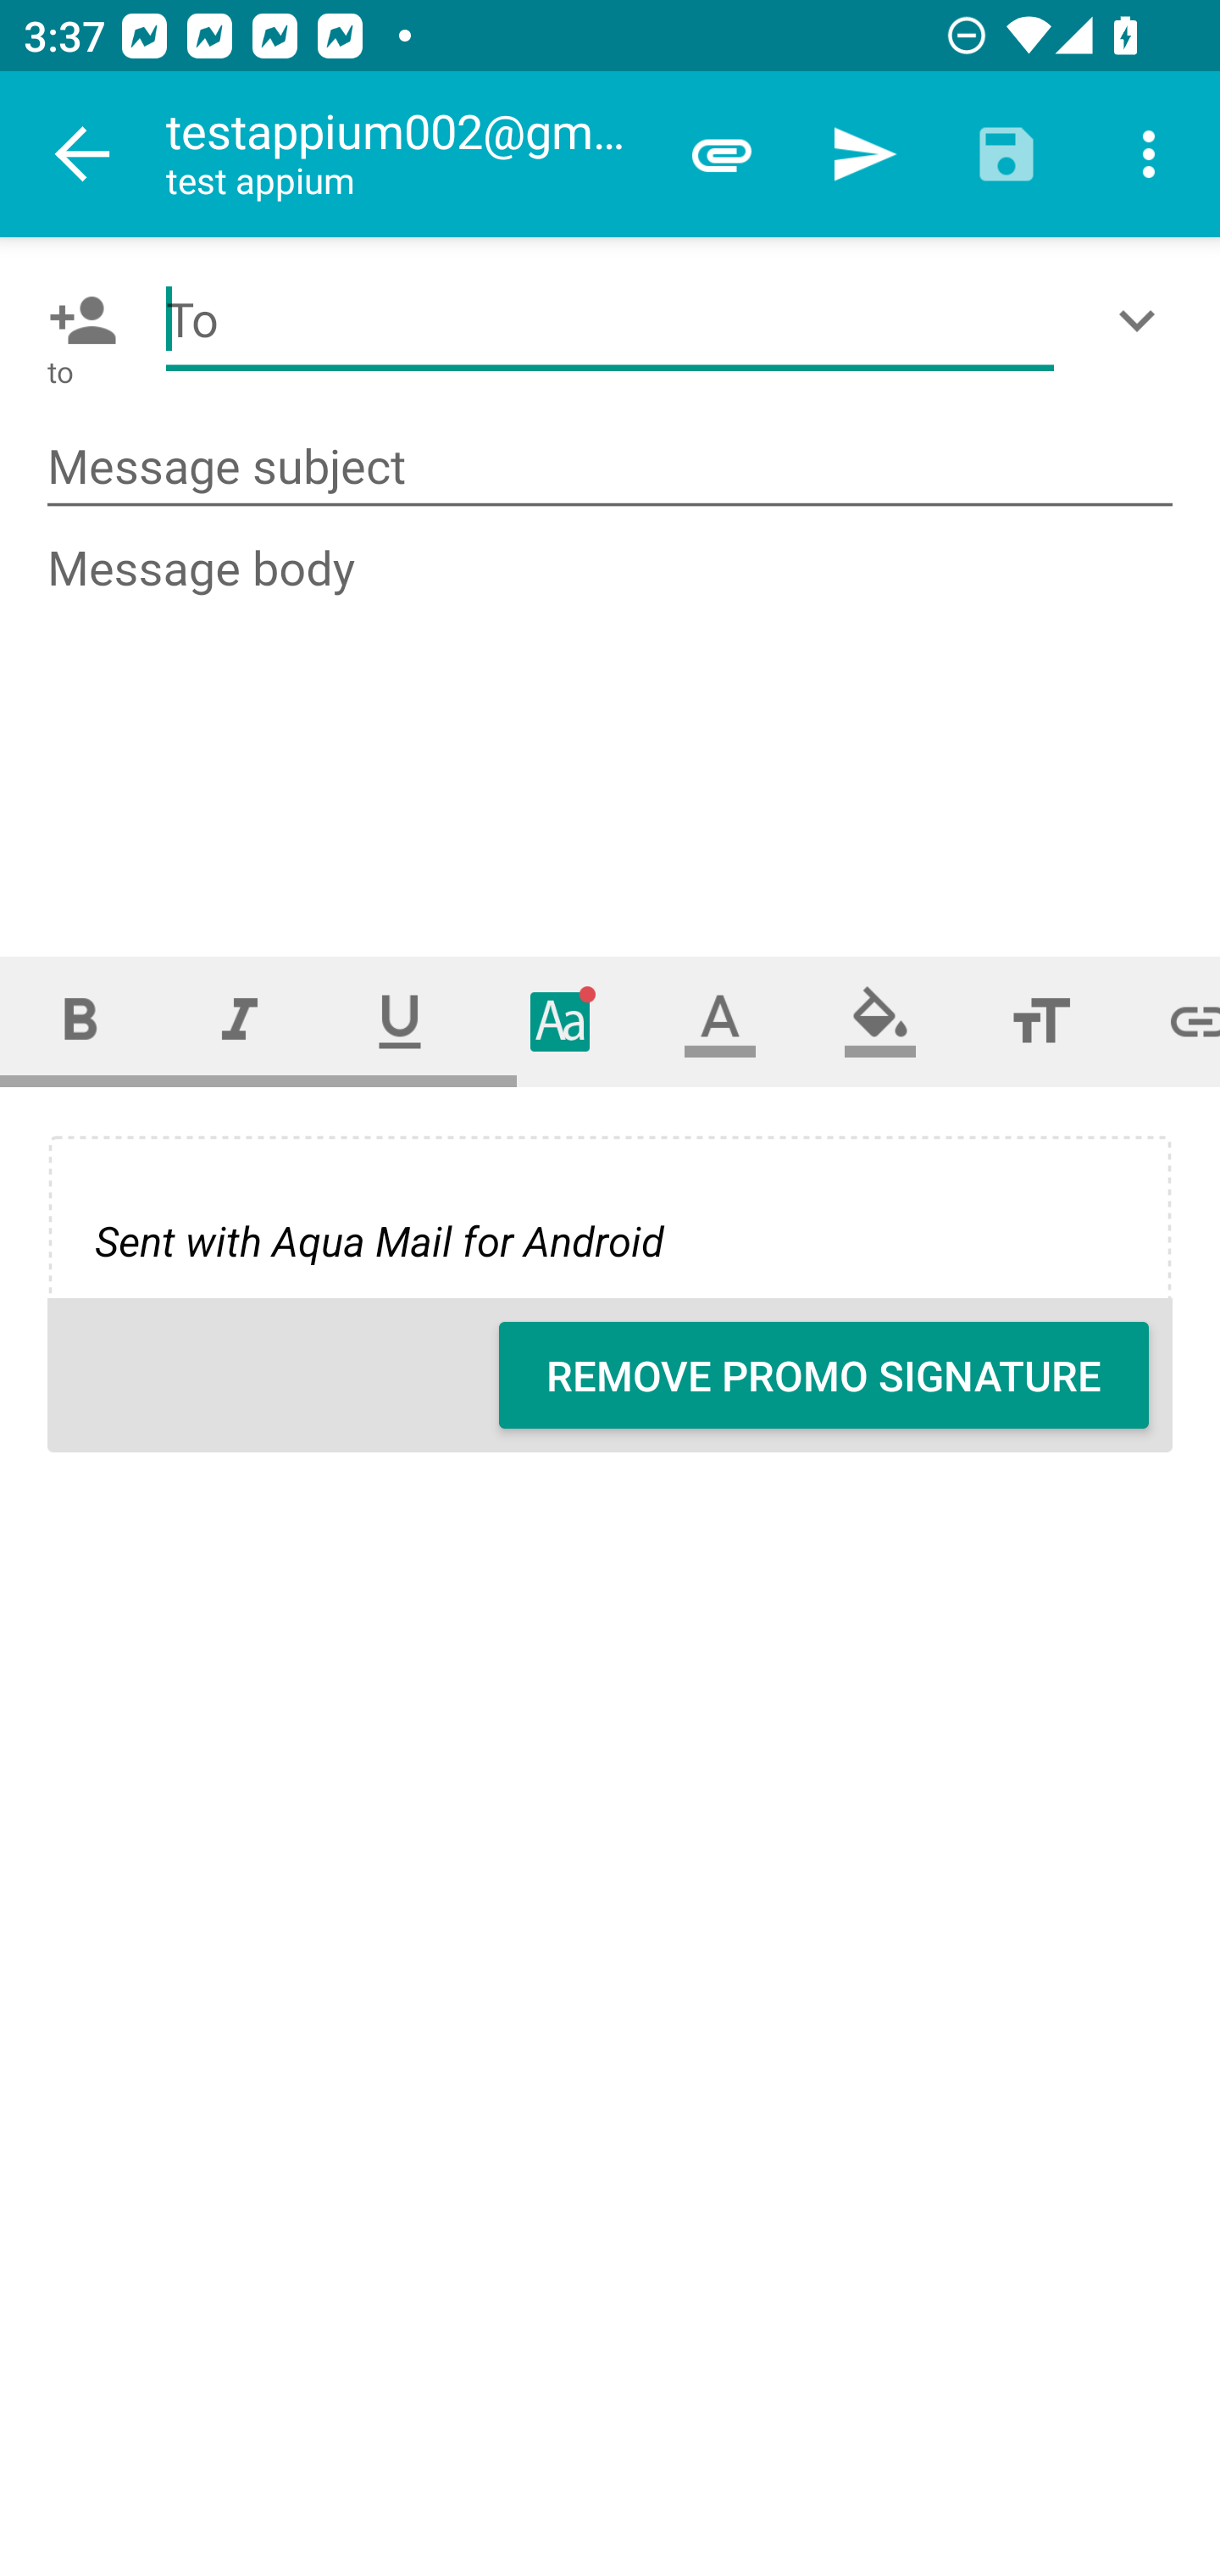  Describe the element at coordinates (864, 154) in the screenshot. I see `Send` at that location.